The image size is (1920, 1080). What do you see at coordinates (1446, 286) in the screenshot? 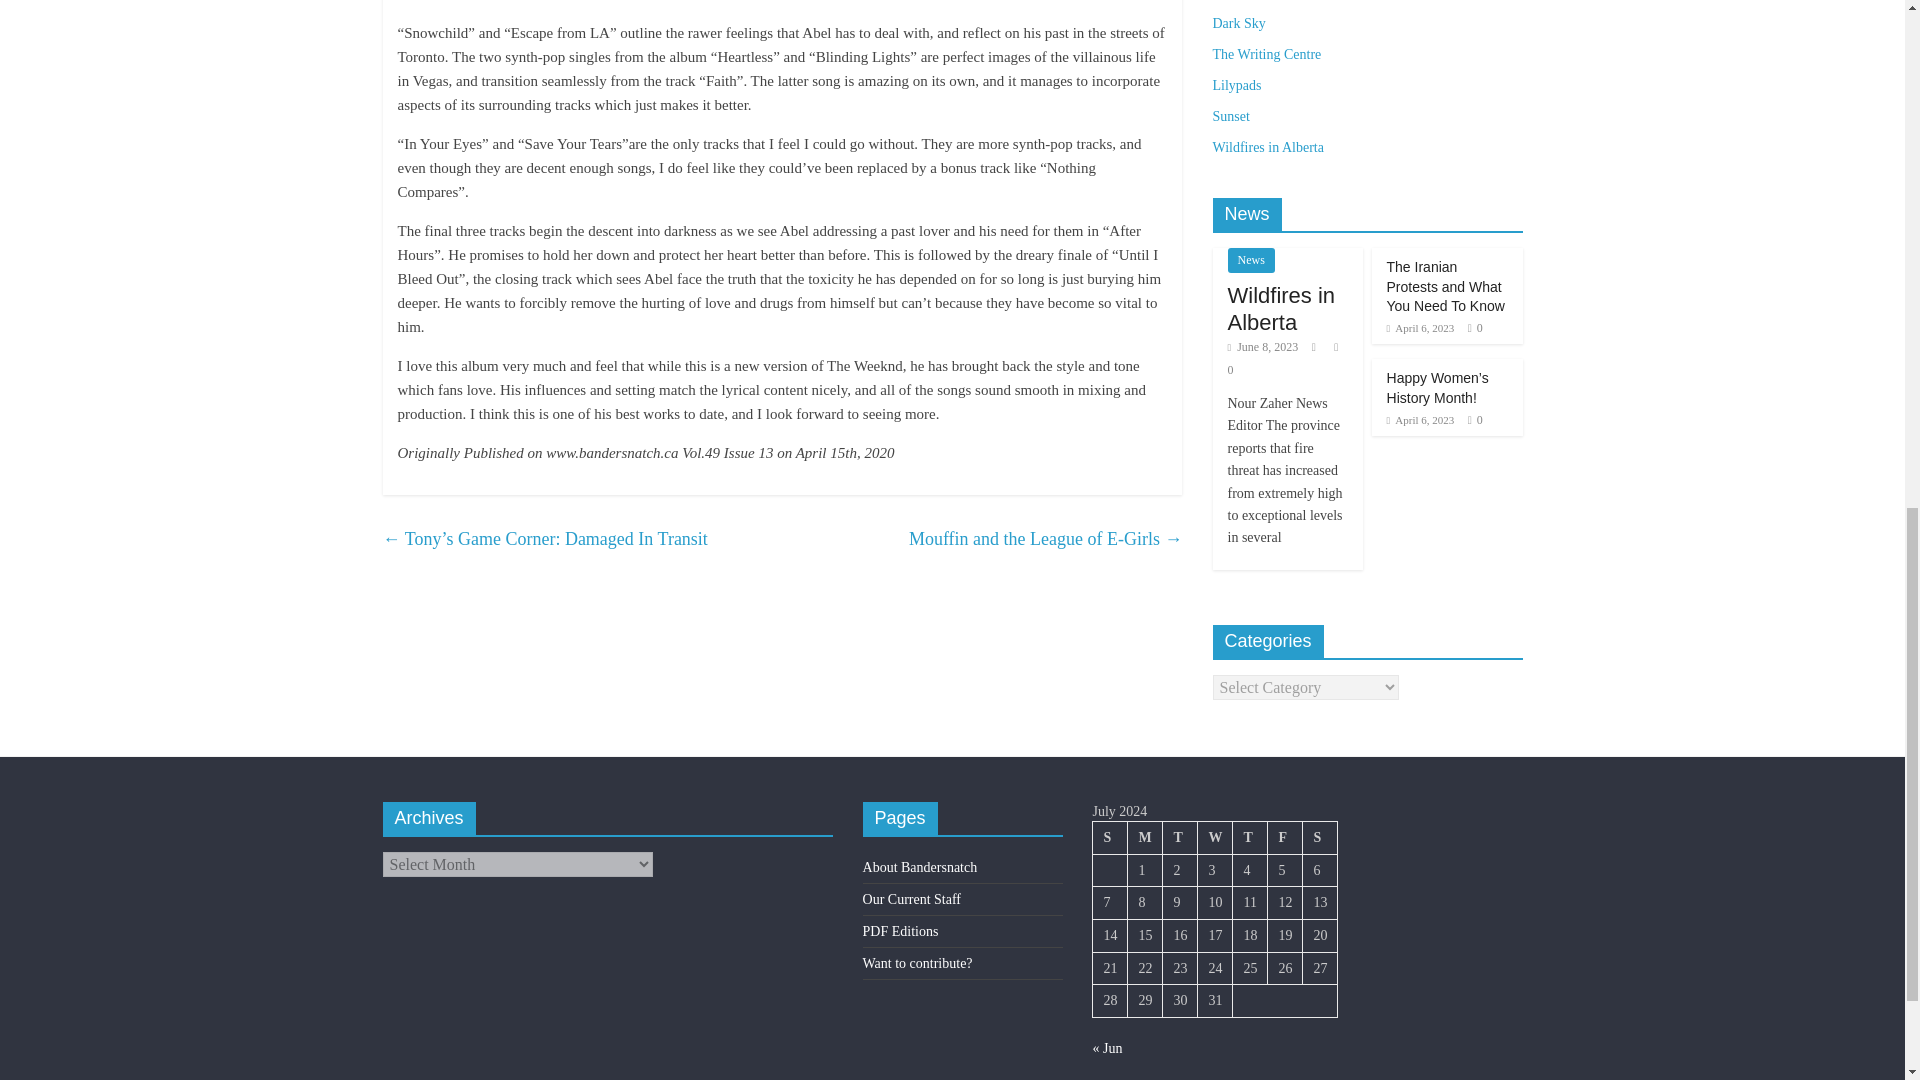
I see `The Iranian Protests and What You Need To Know` at bounding box center [1446, 286].